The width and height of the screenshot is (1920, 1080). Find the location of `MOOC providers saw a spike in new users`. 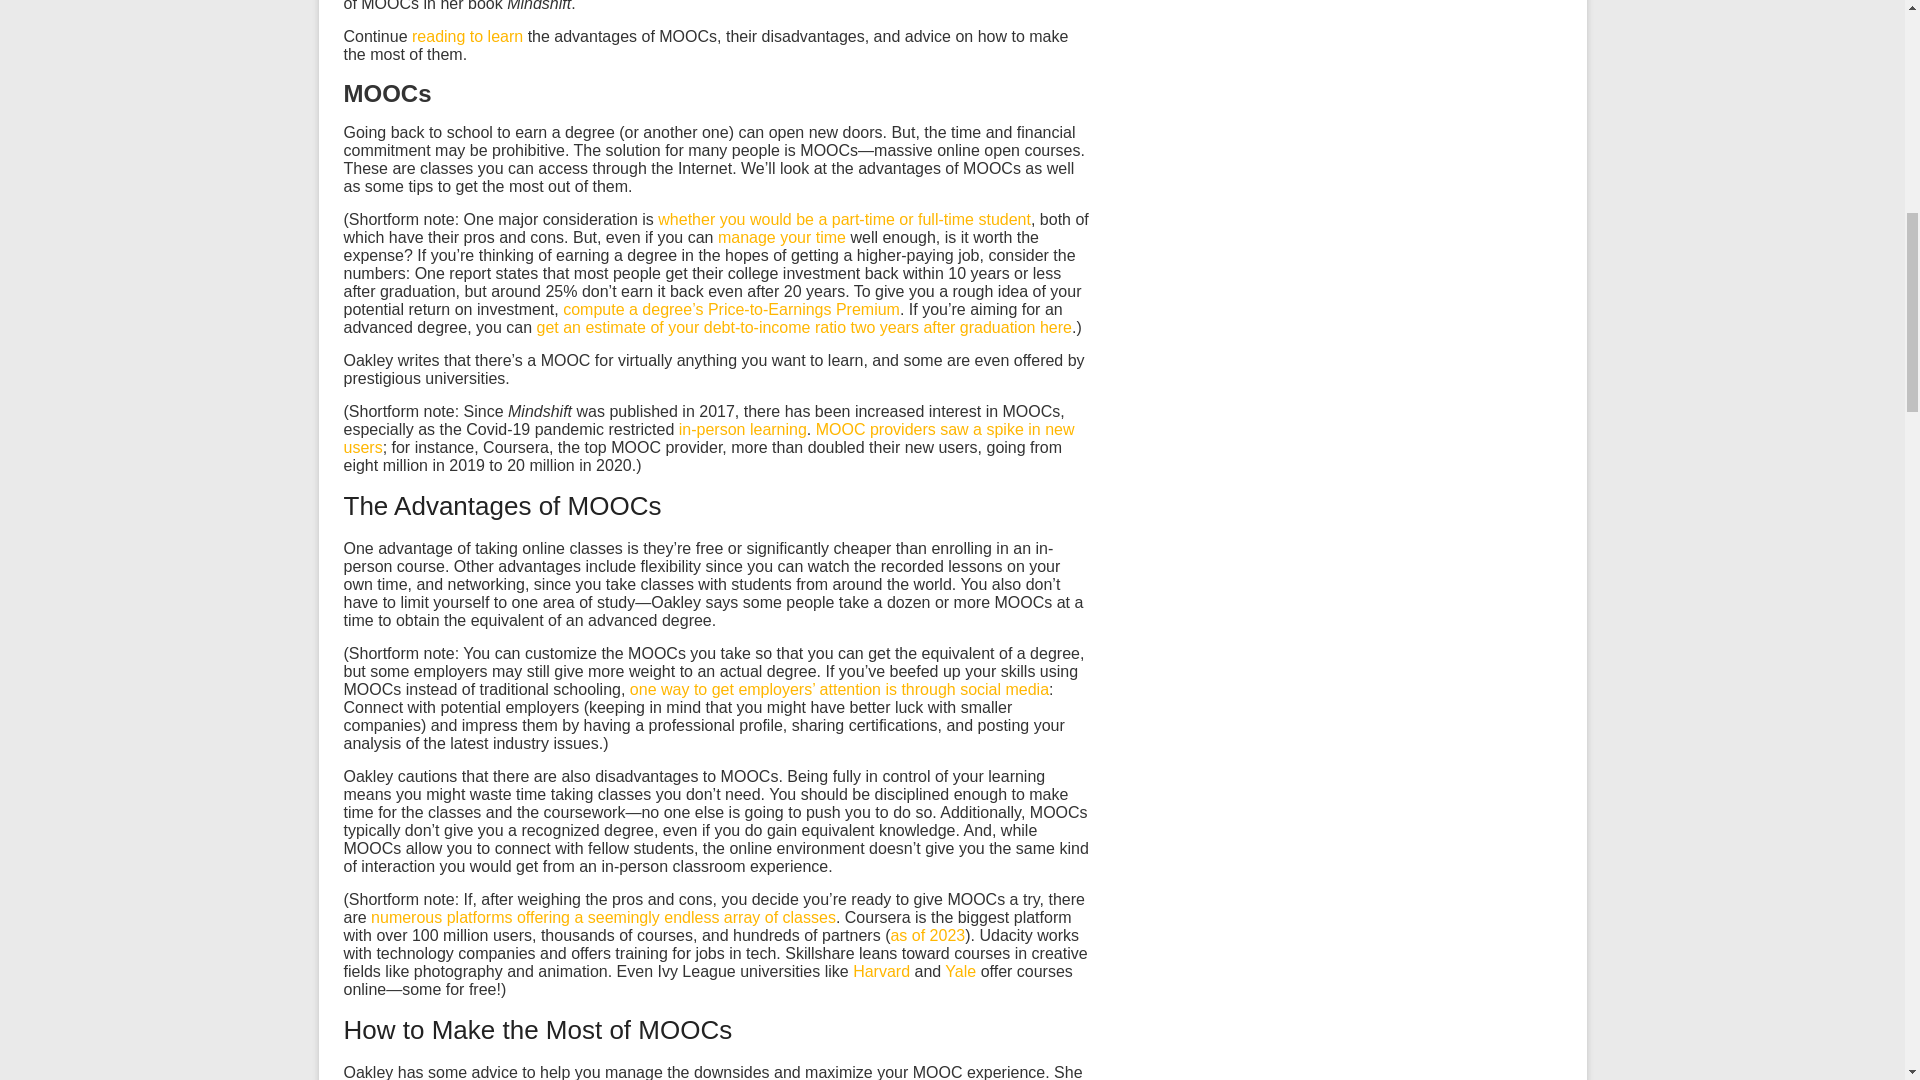

MOOC providers saw a spike in new users is located at coordinates (709, 438).